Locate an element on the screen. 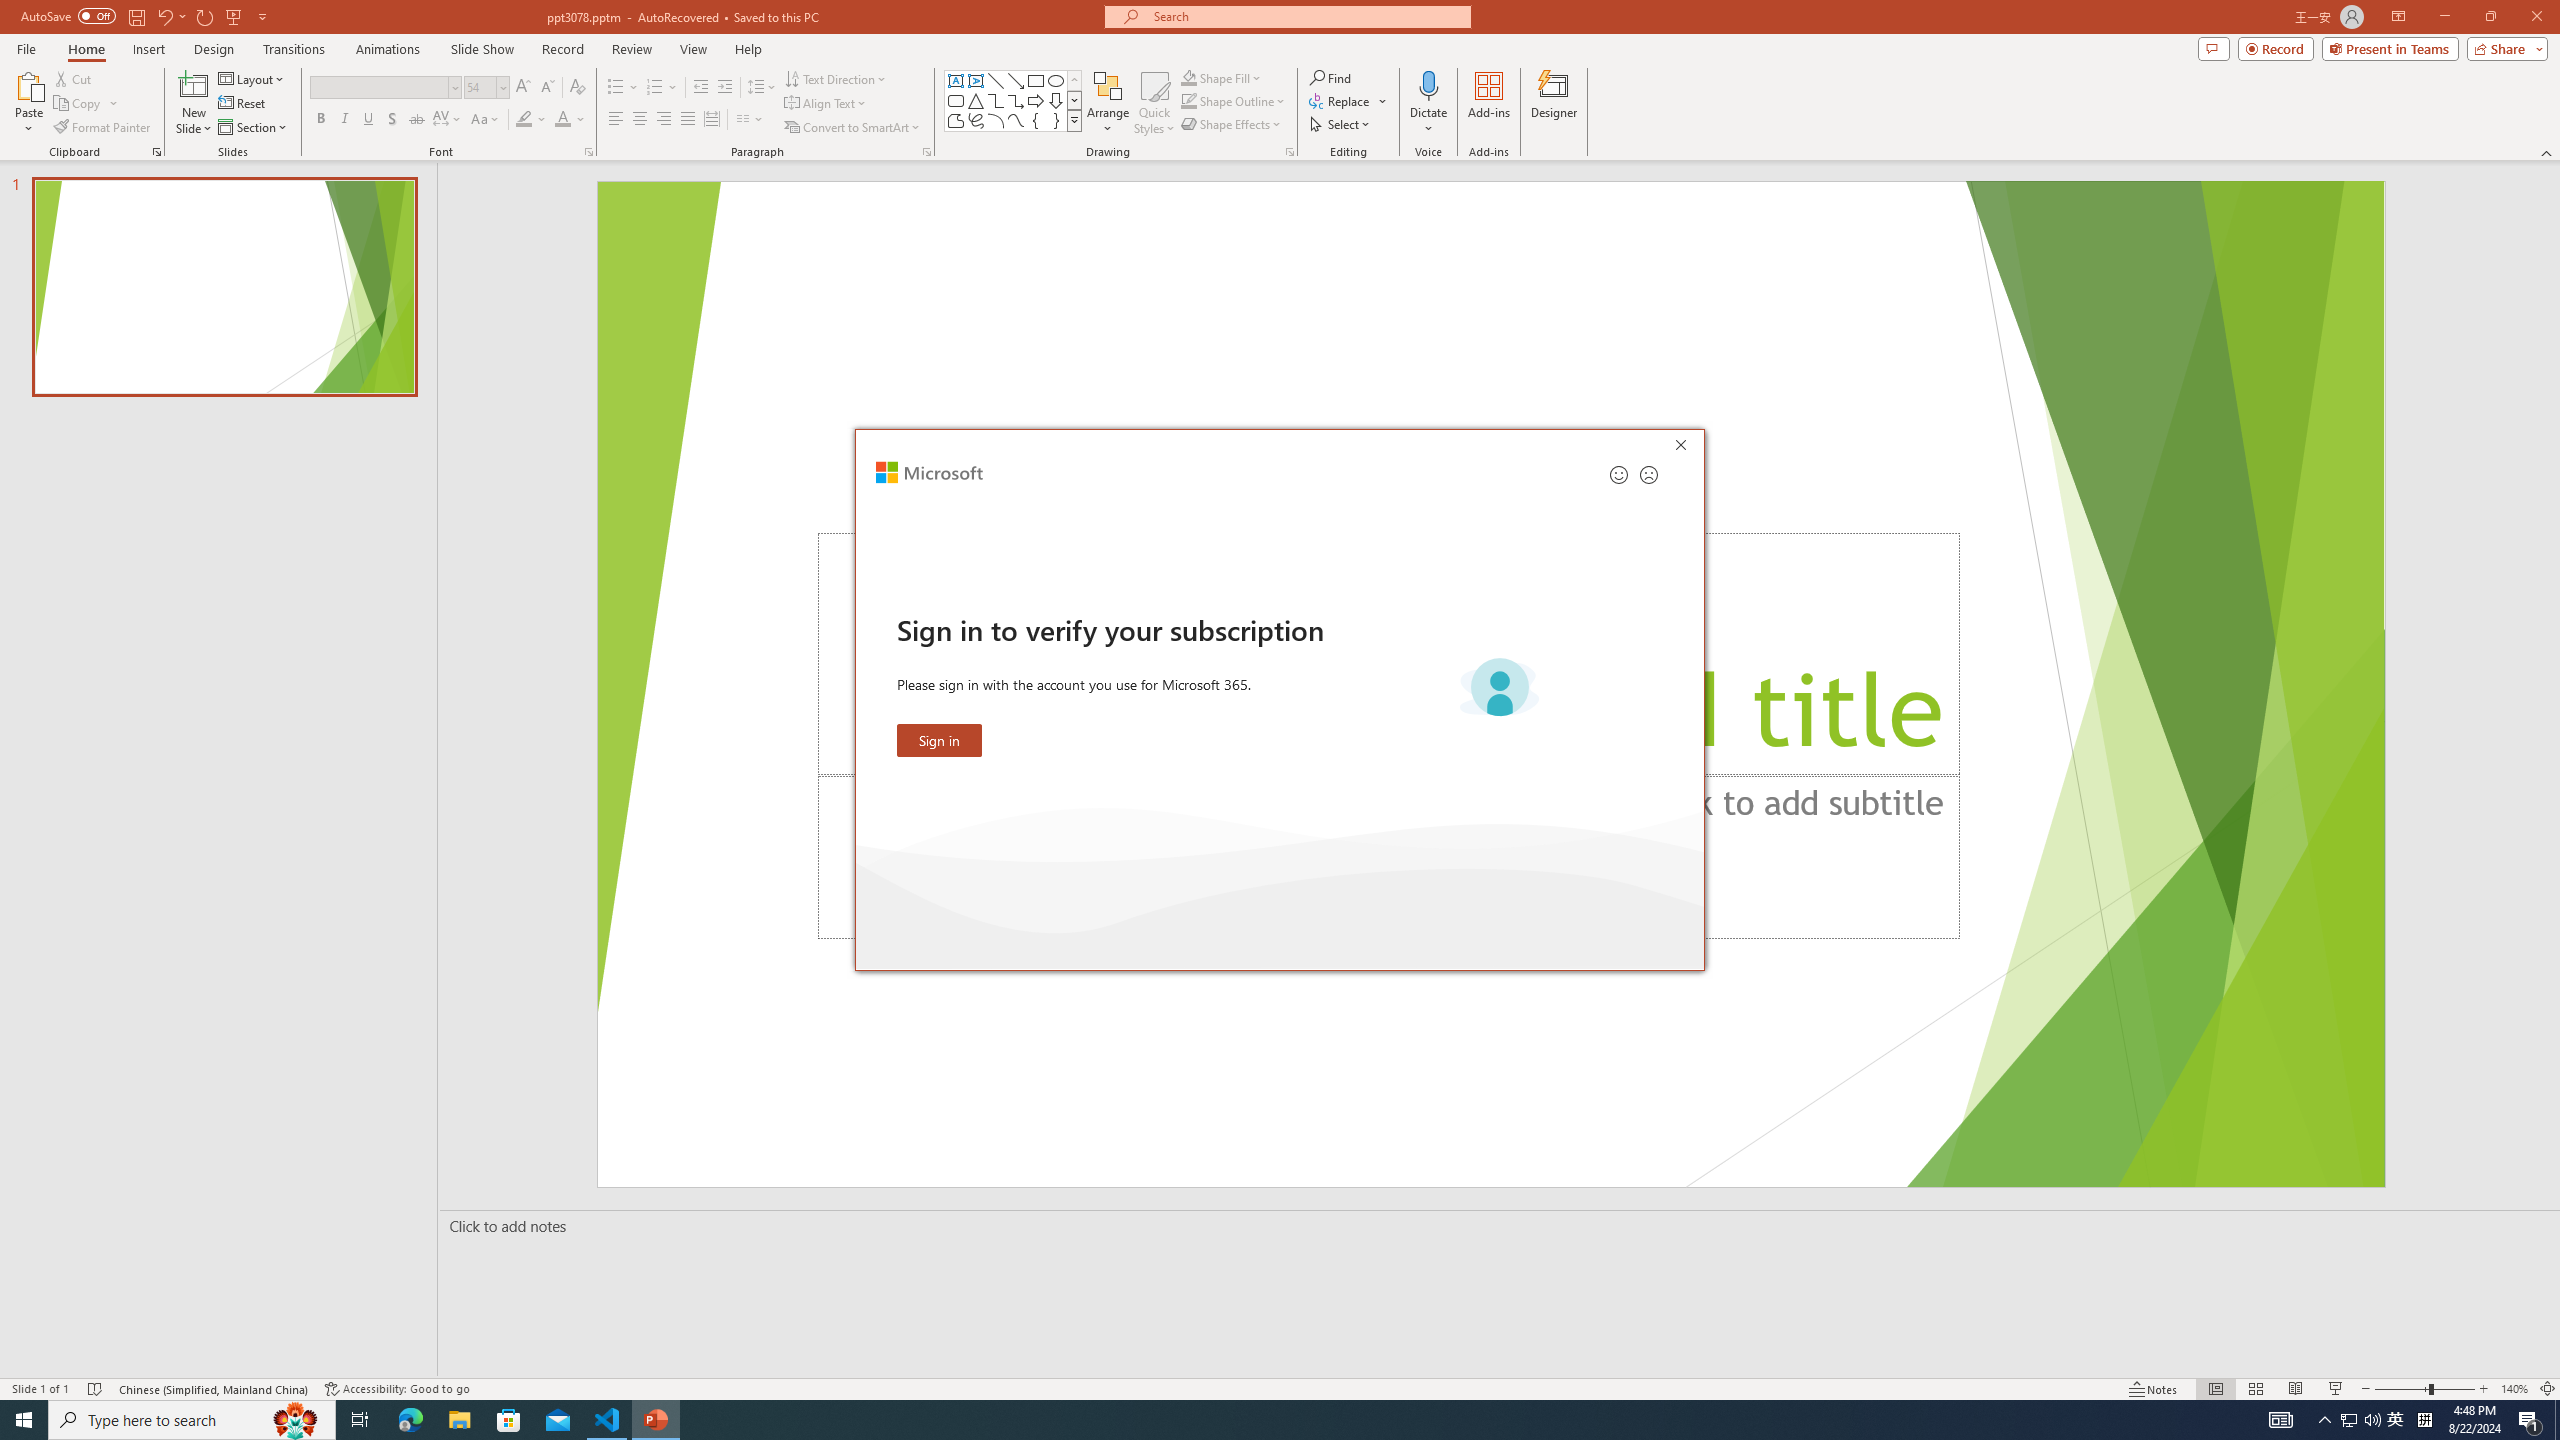  Shape Fill Dark Green, Accent 2 is located at coordinates (1188, 78).